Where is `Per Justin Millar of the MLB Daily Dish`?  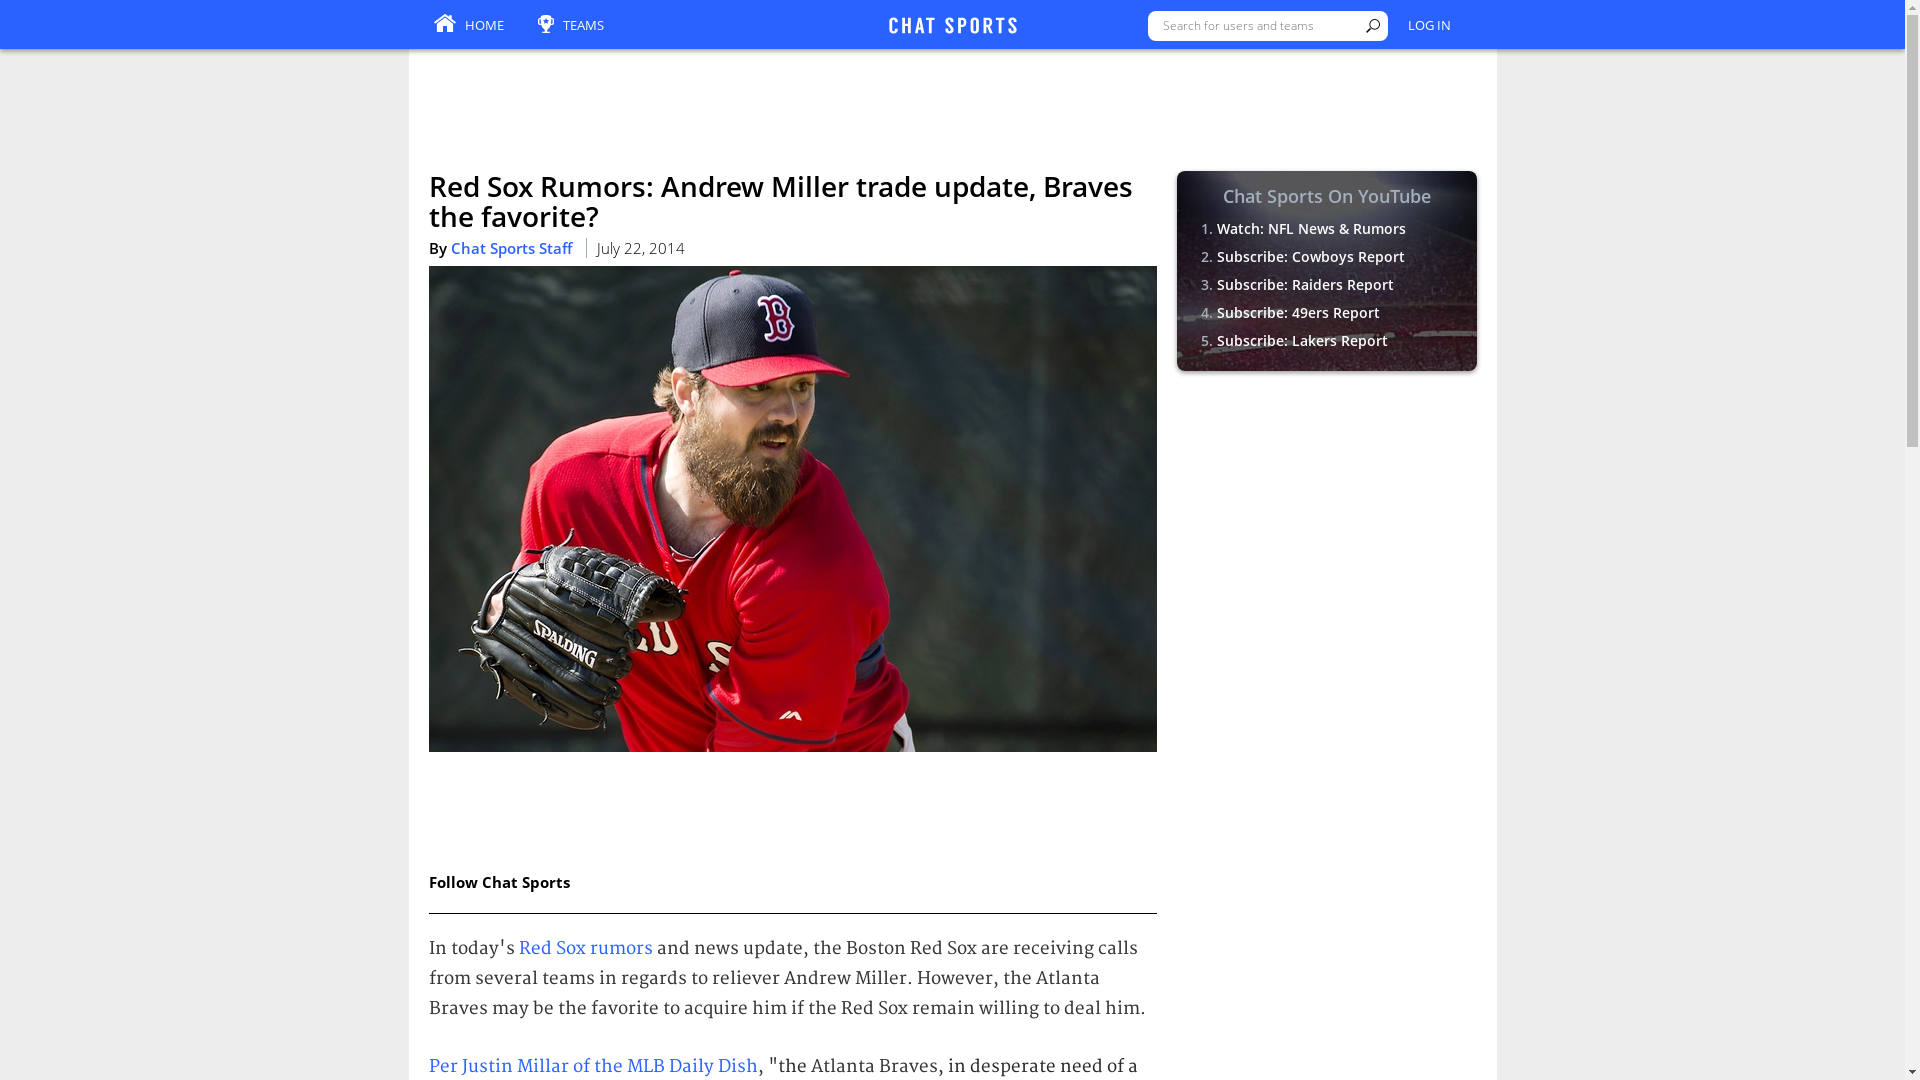
Per Justin Millar of the MLB Daily Dish is located at coordinates (592, 1066).